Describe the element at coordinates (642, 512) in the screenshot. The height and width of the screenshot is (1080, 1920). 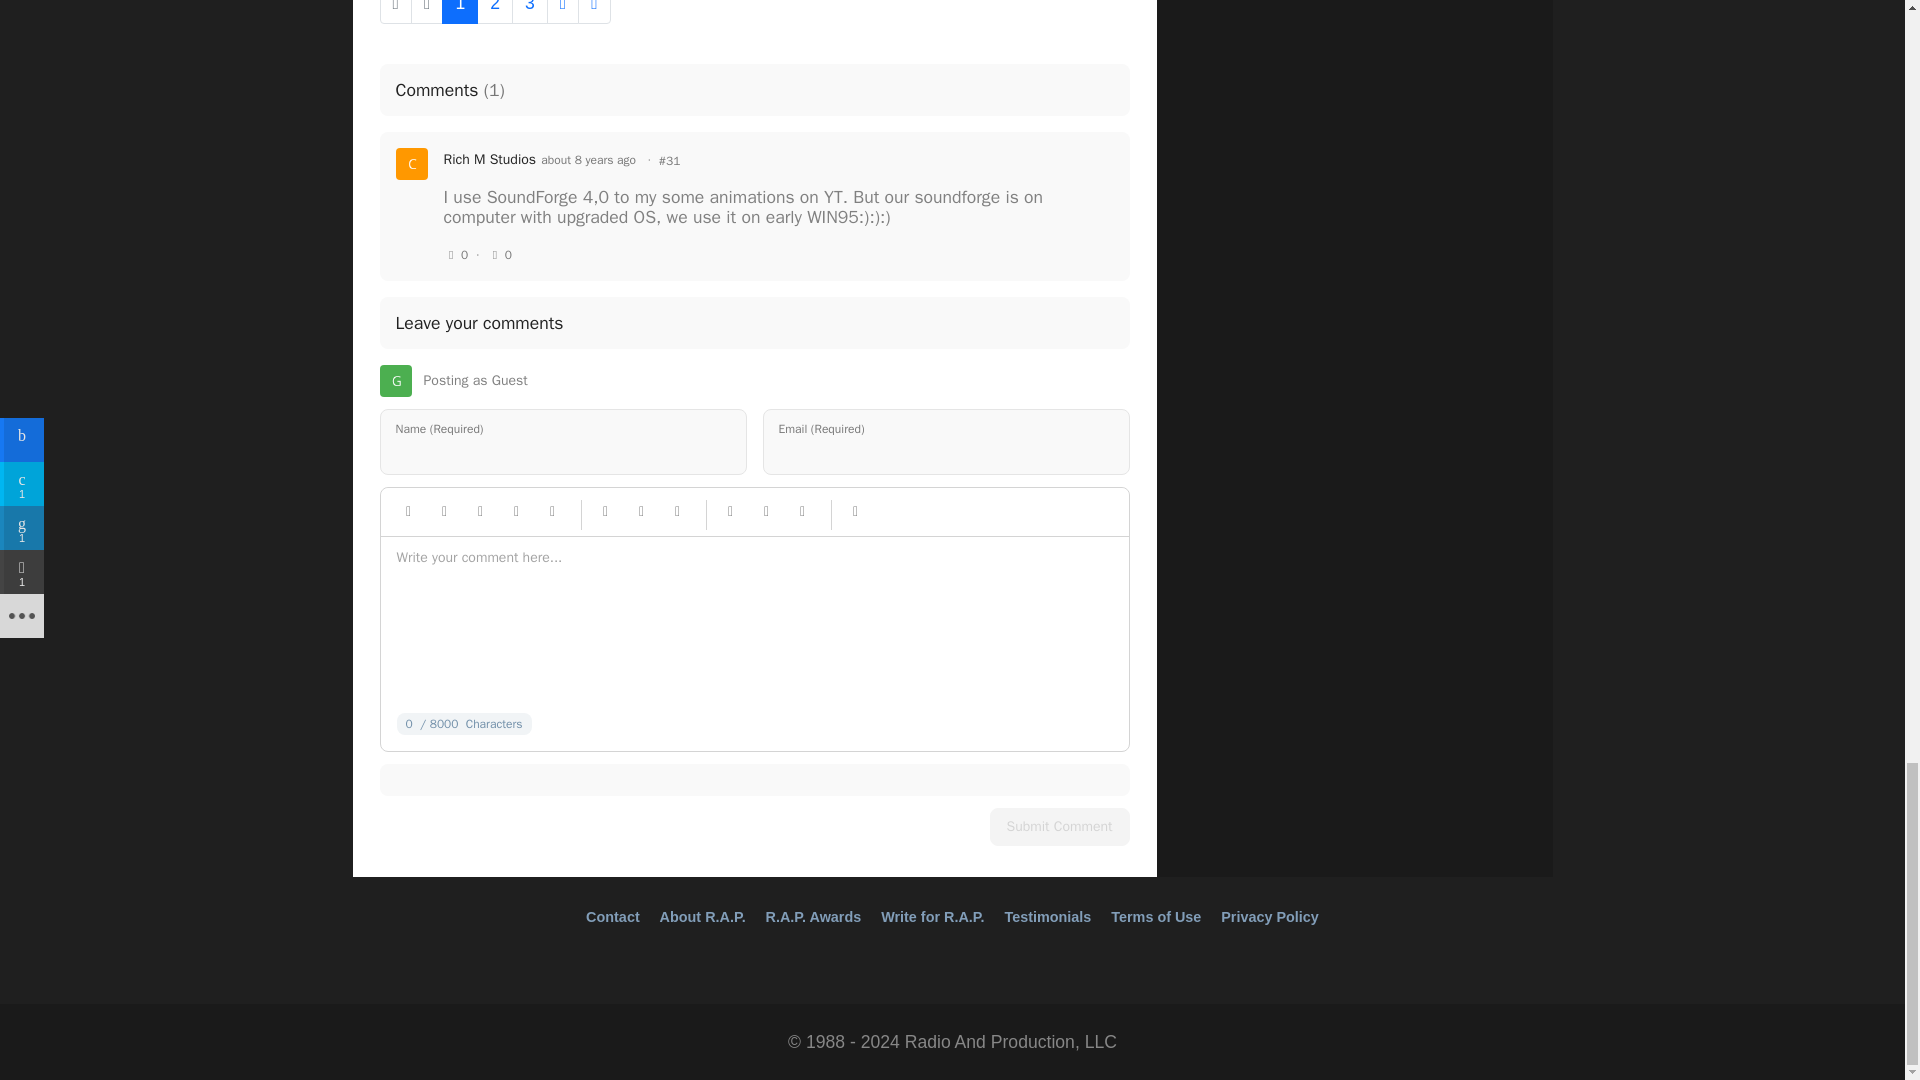
I see `Picture` at that location.